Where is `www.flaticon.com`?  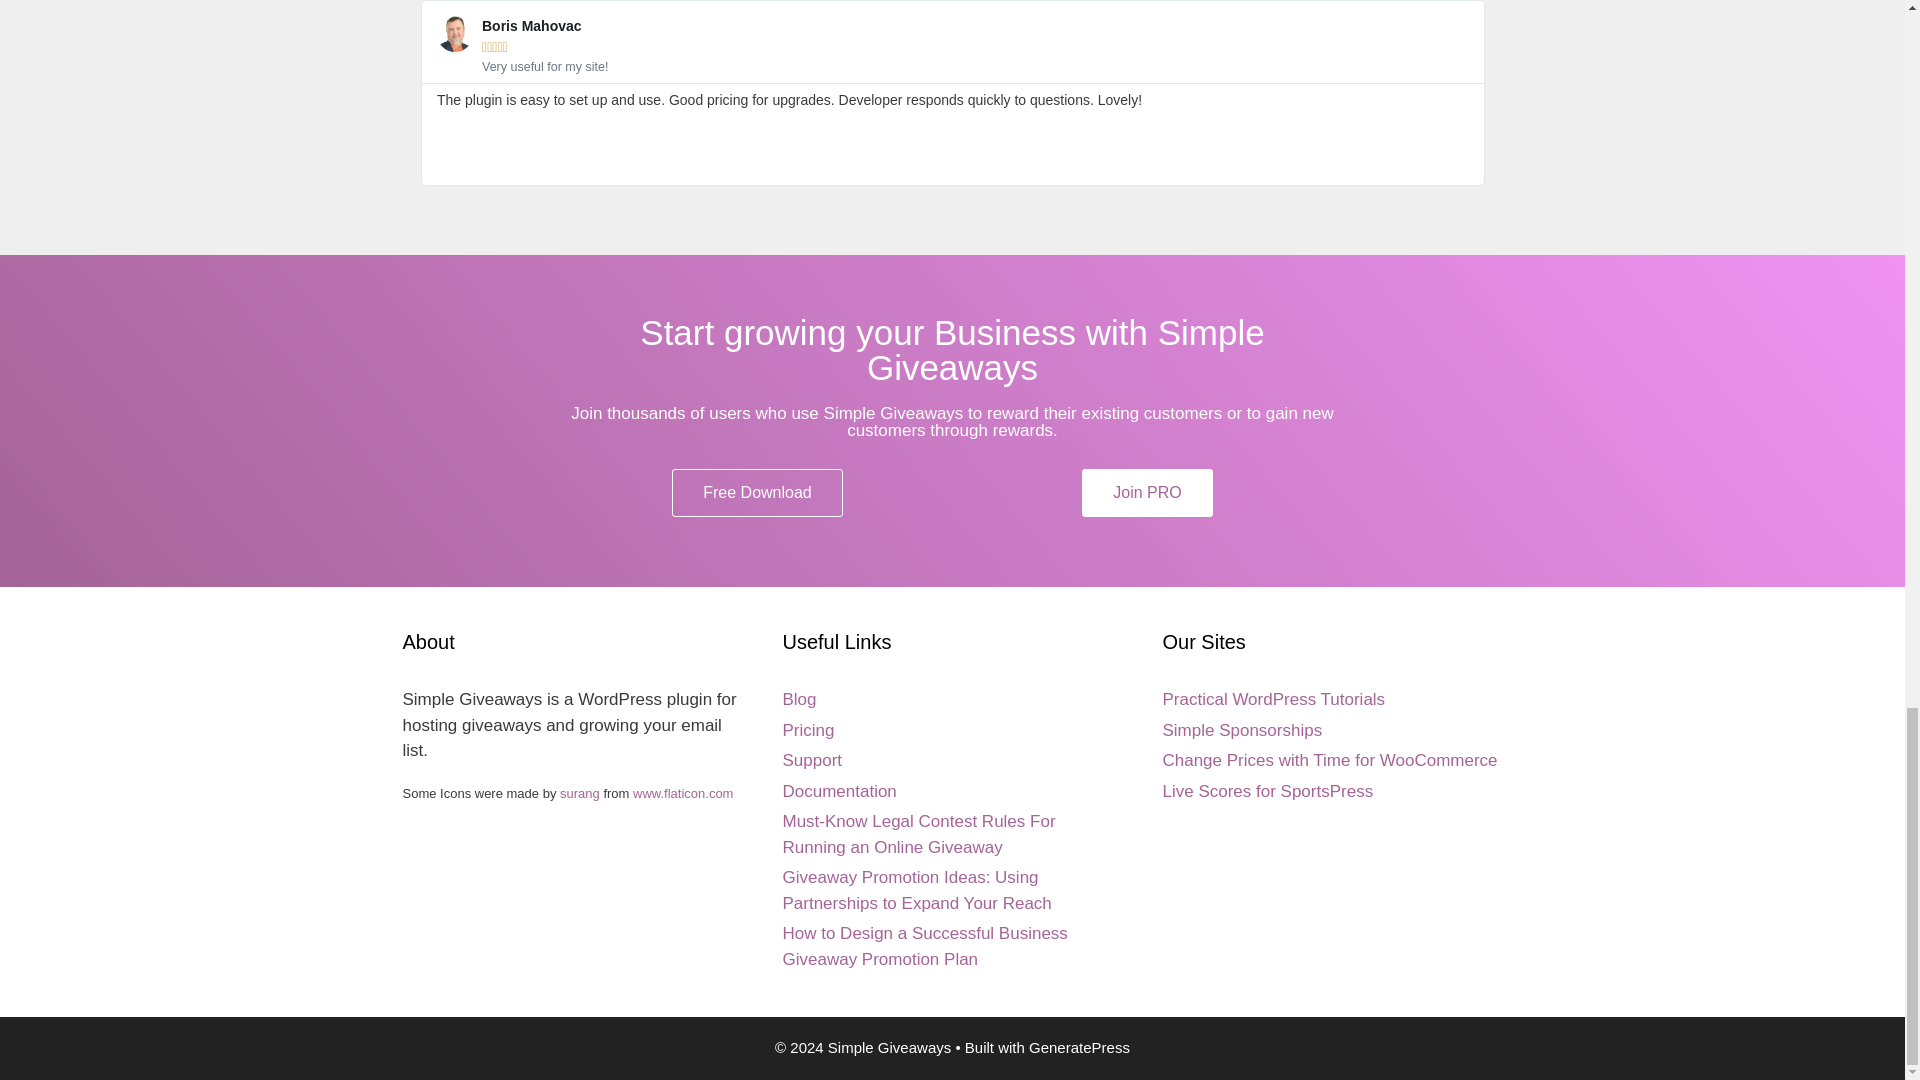
www.flaticon.com is located at coordinates (683, 794).